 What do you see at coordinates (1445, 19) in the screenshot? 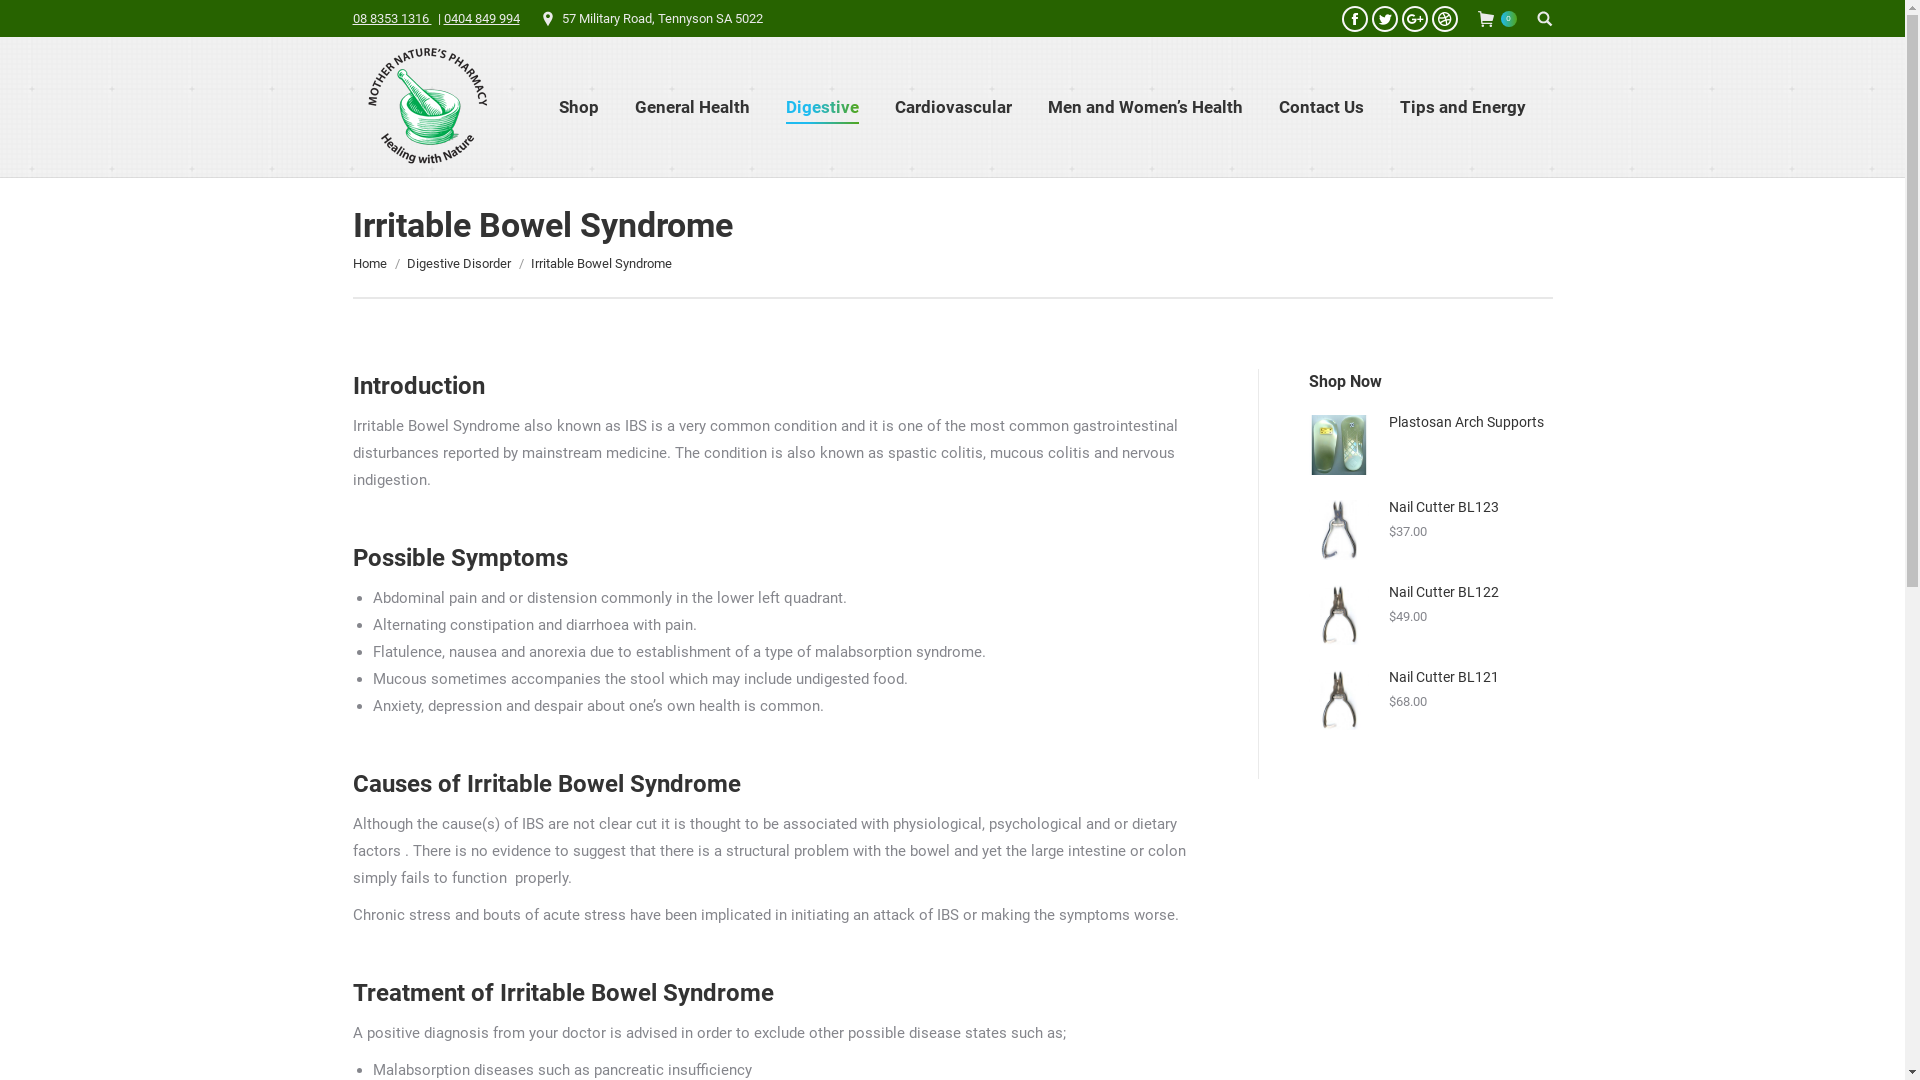
I see `Dribbble` at bounding box center [1445, 19].